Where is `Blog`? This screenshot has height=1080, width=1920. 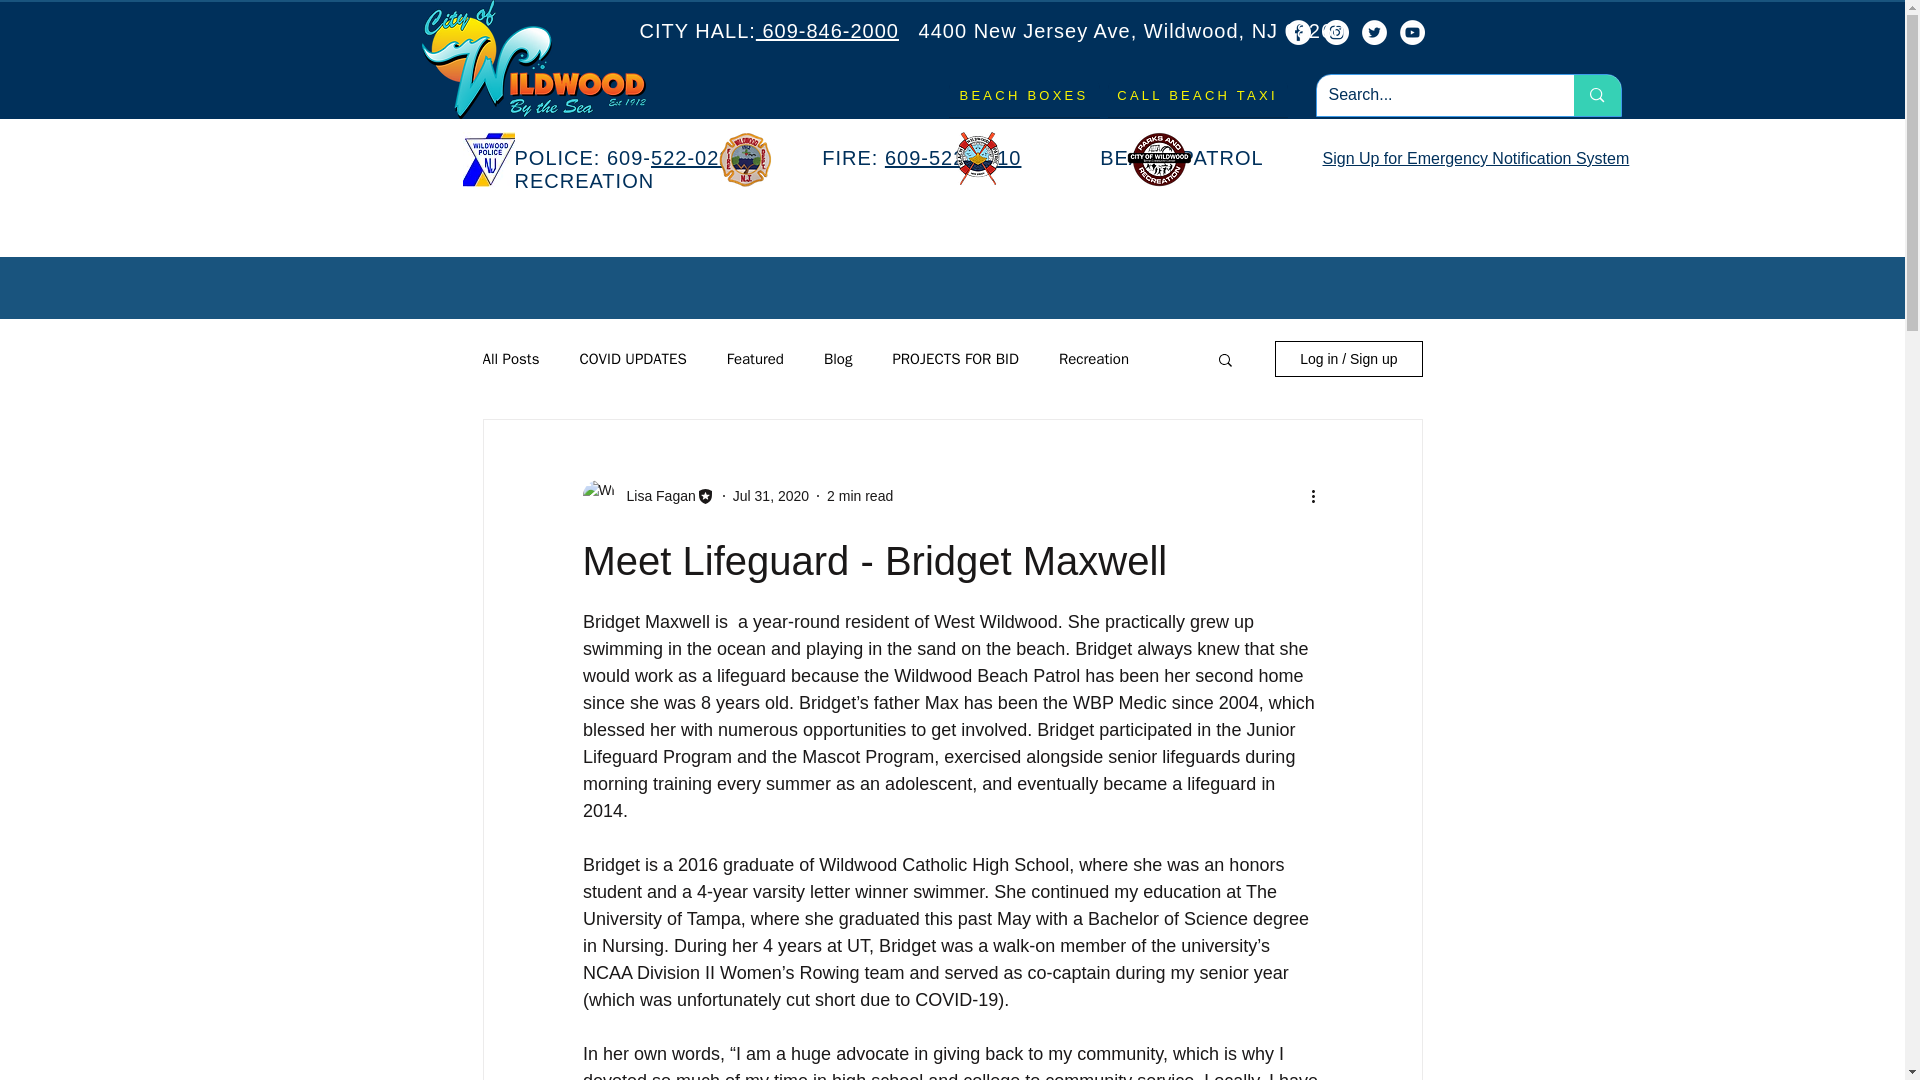
Blog is located at coordinates (838, 359).